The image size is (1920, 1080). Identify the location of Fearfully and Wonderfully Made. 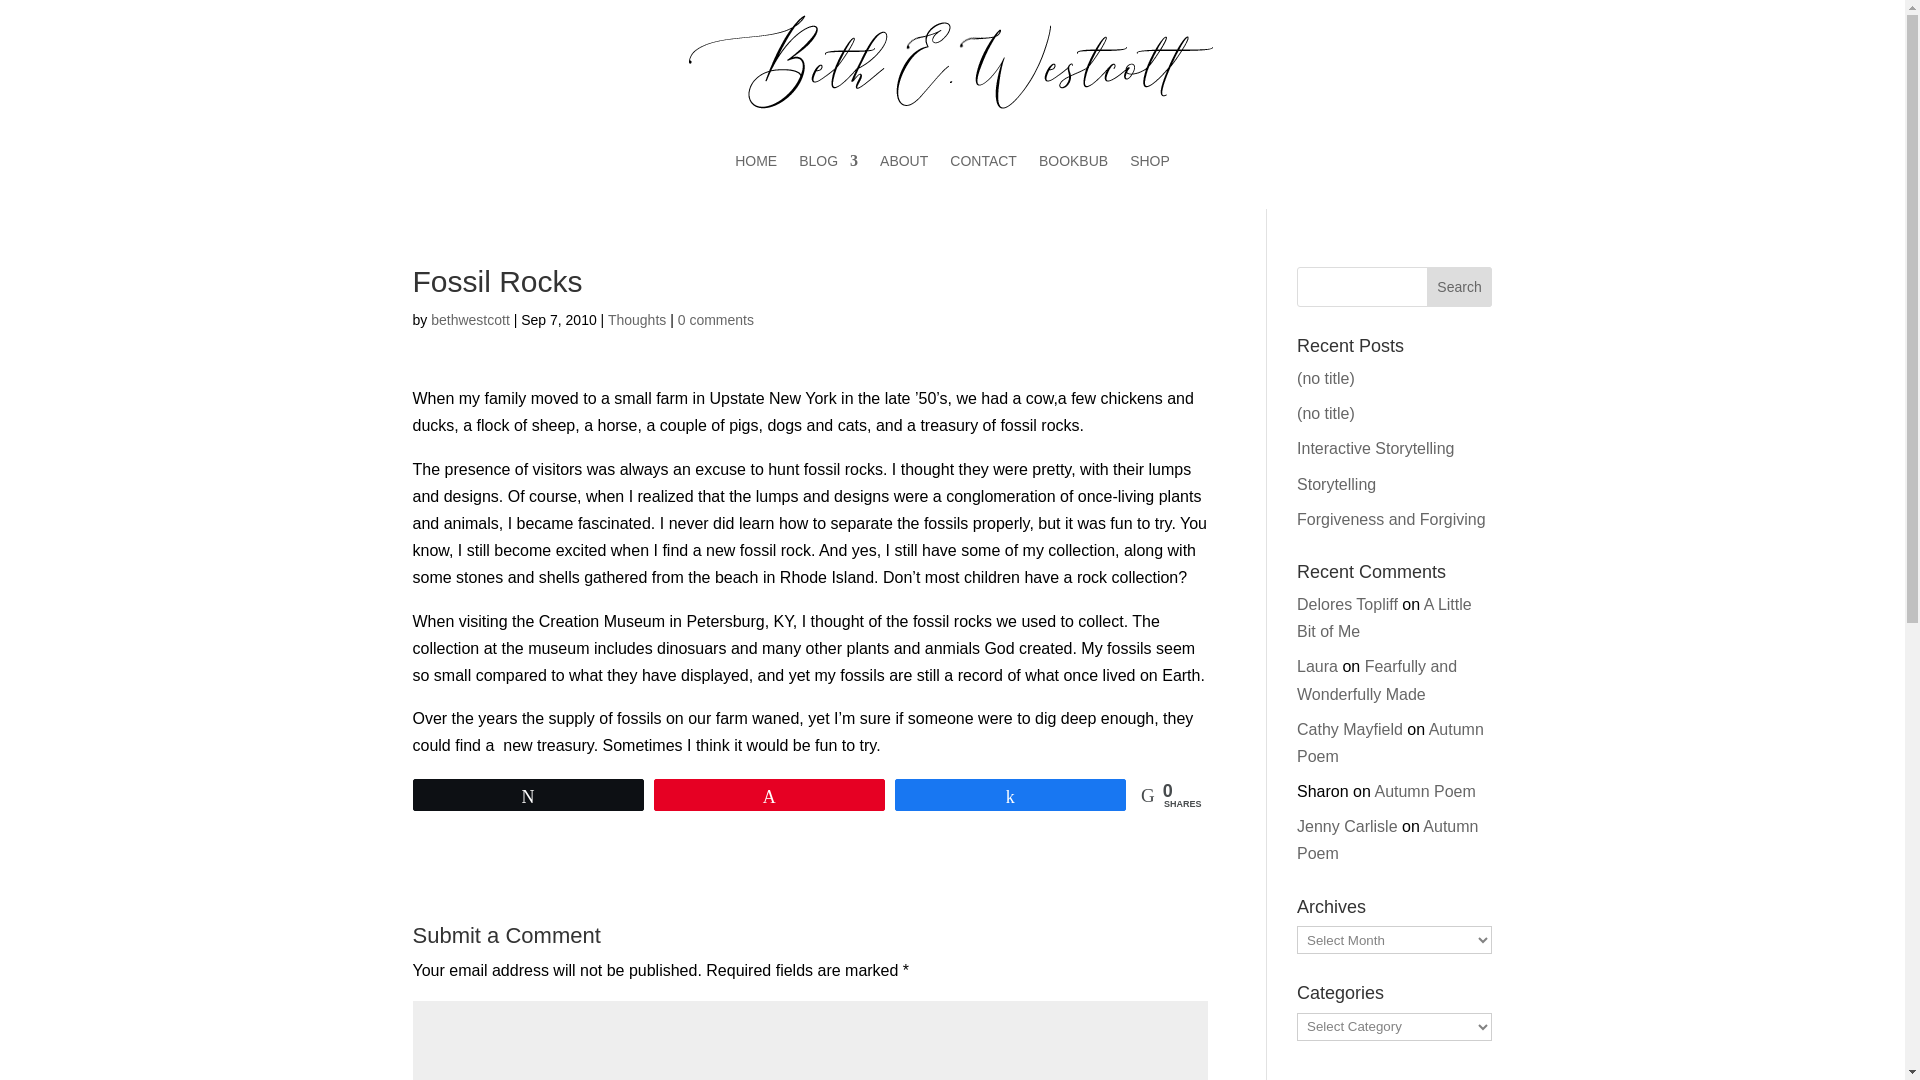
(1377, 680).